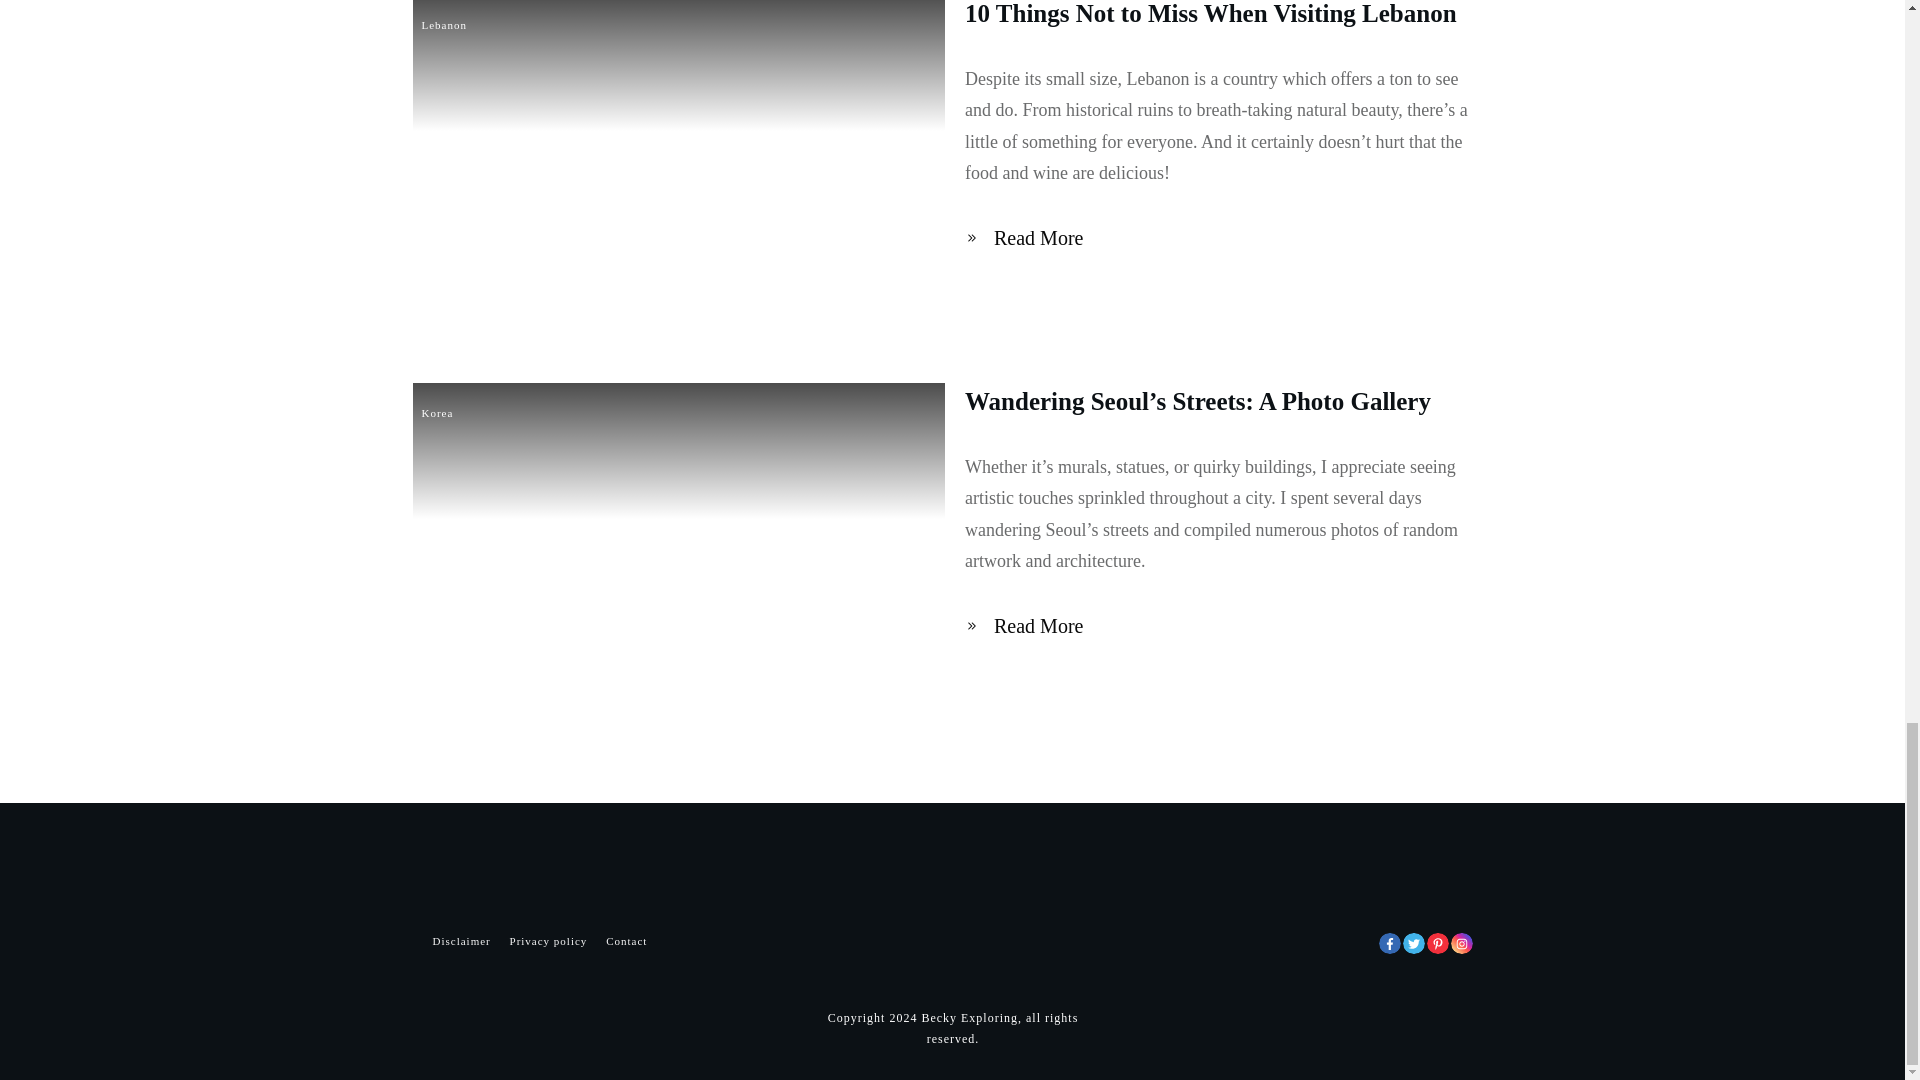 The width and height of the screenshot is (1920, 1080). I want to click on Korea, so click(438, 413).